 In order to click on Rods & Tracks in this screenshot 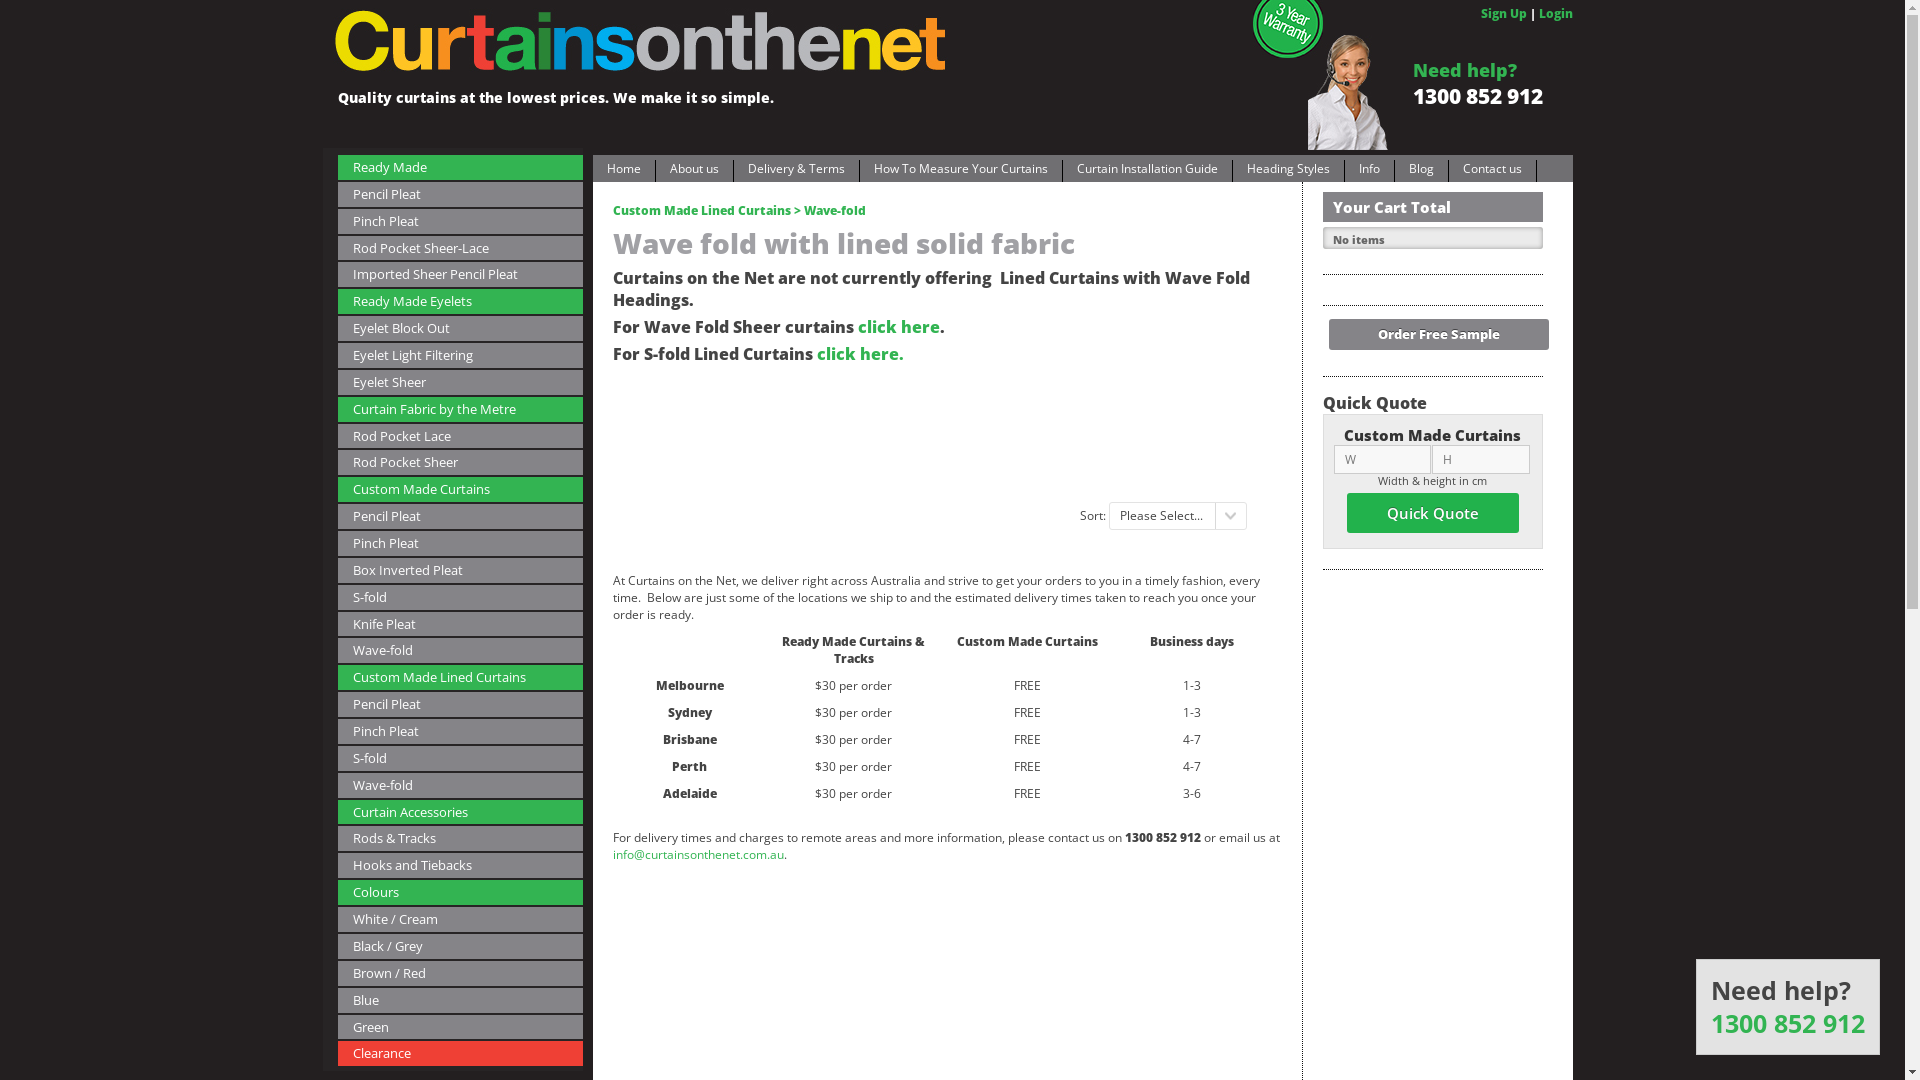, I will do `click(460, 838)`.